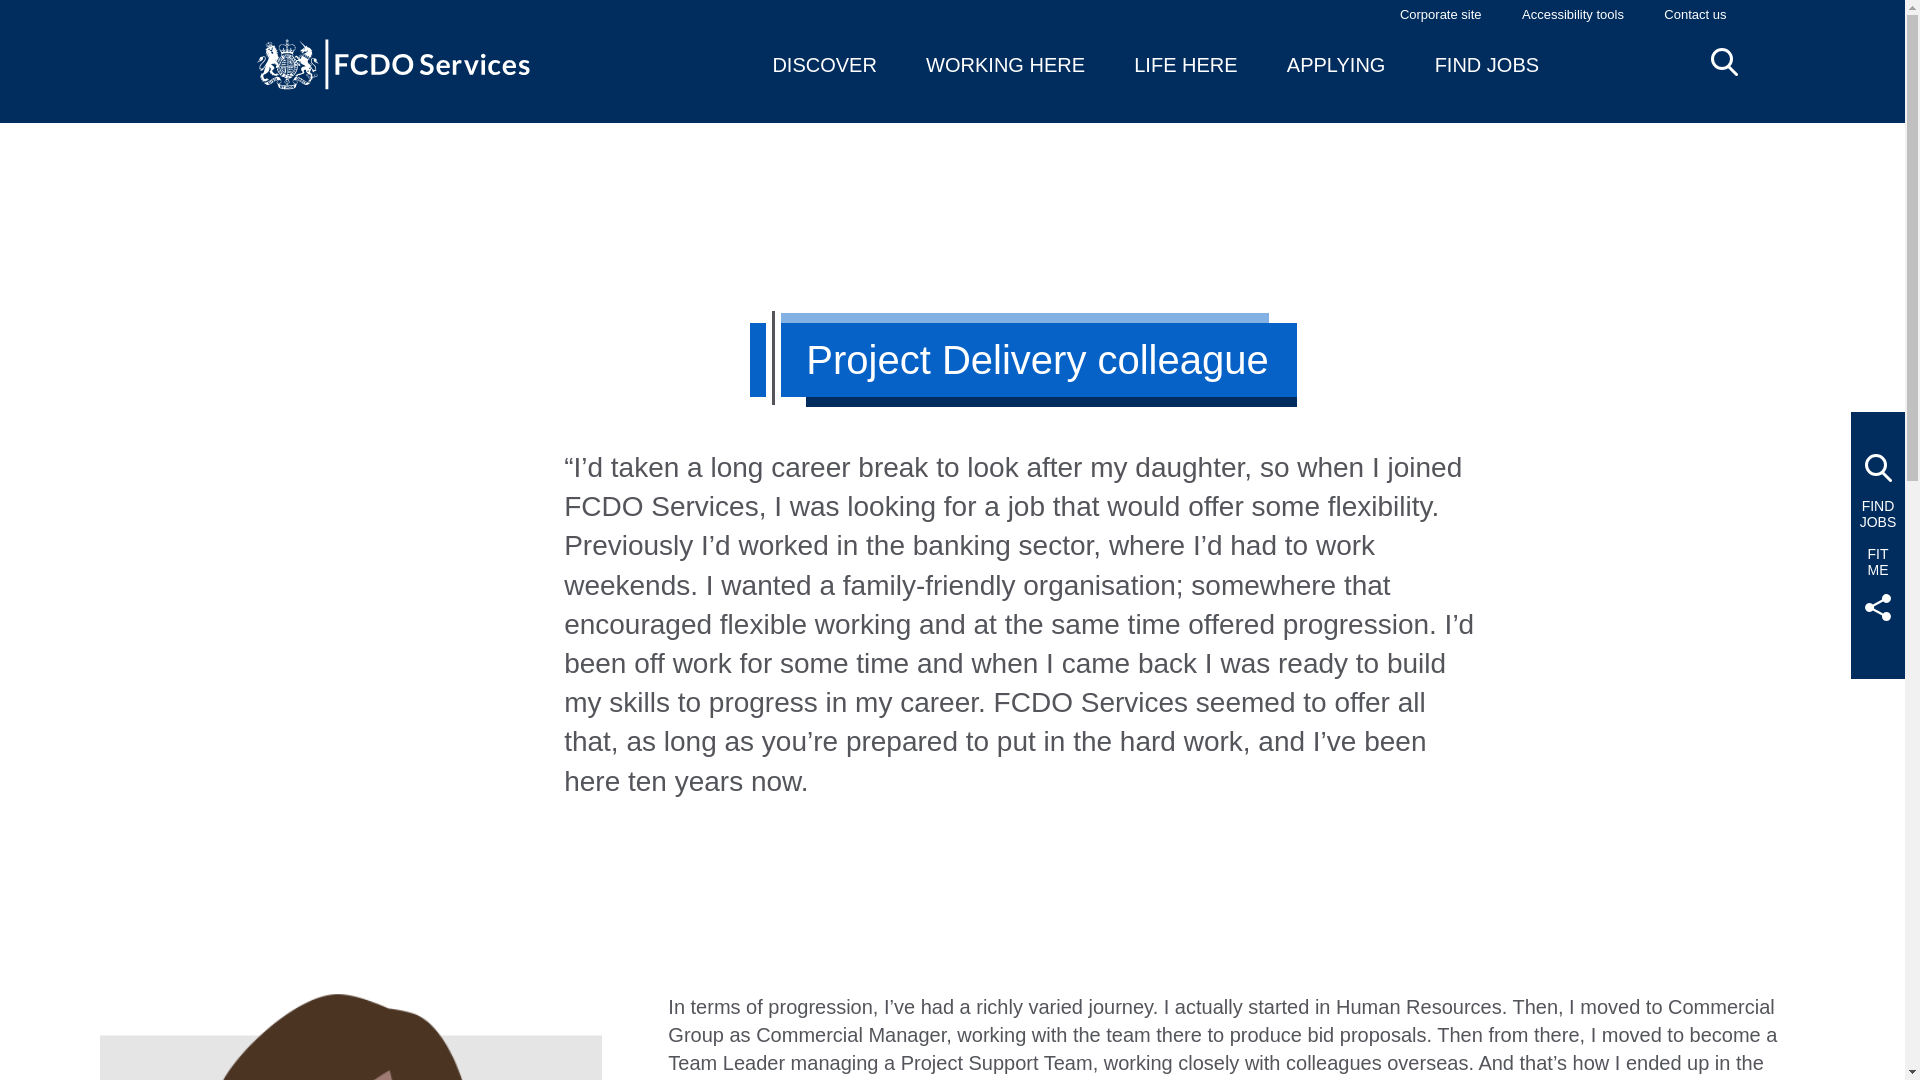 This screenshot has width=1920, height=1080. I want to click on Contact Us, so click(1695, 14).